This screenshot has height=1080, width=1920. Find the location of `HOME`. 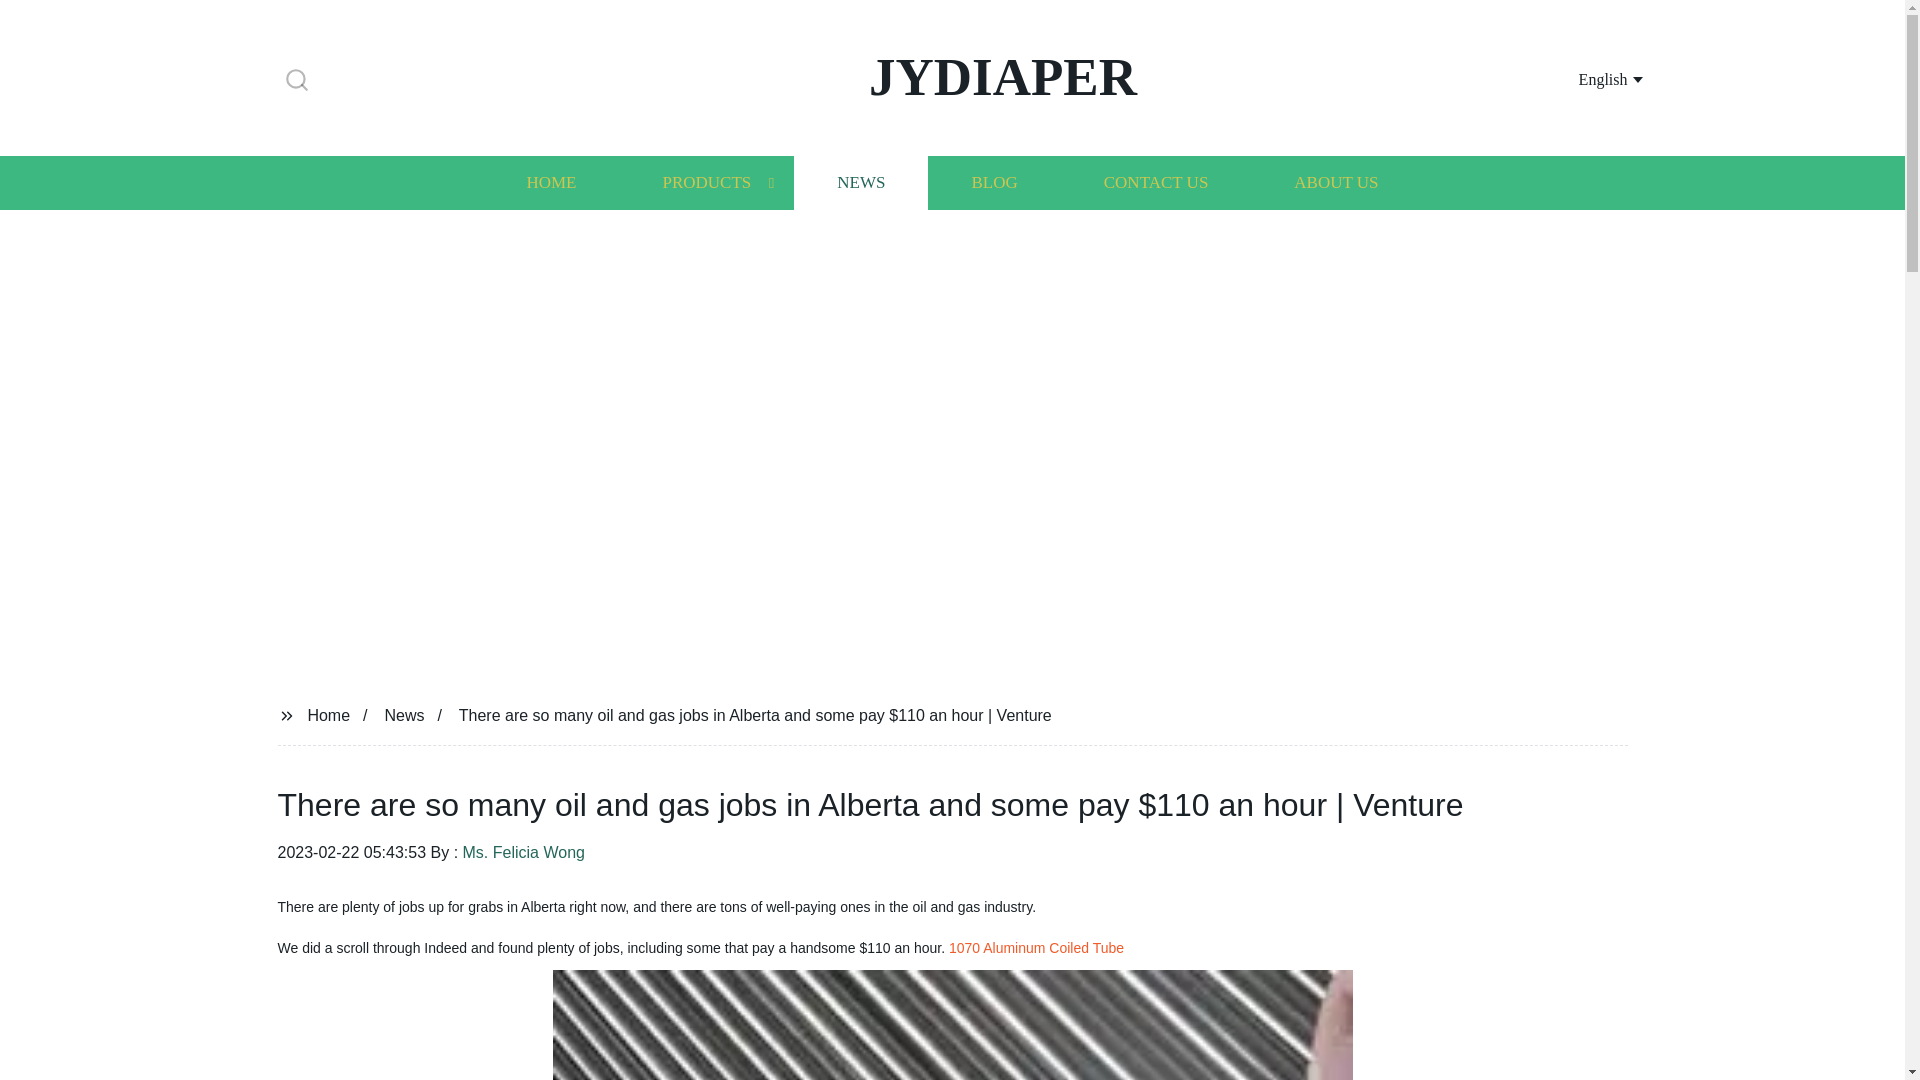

HOME is located at coordinates (550, 182).